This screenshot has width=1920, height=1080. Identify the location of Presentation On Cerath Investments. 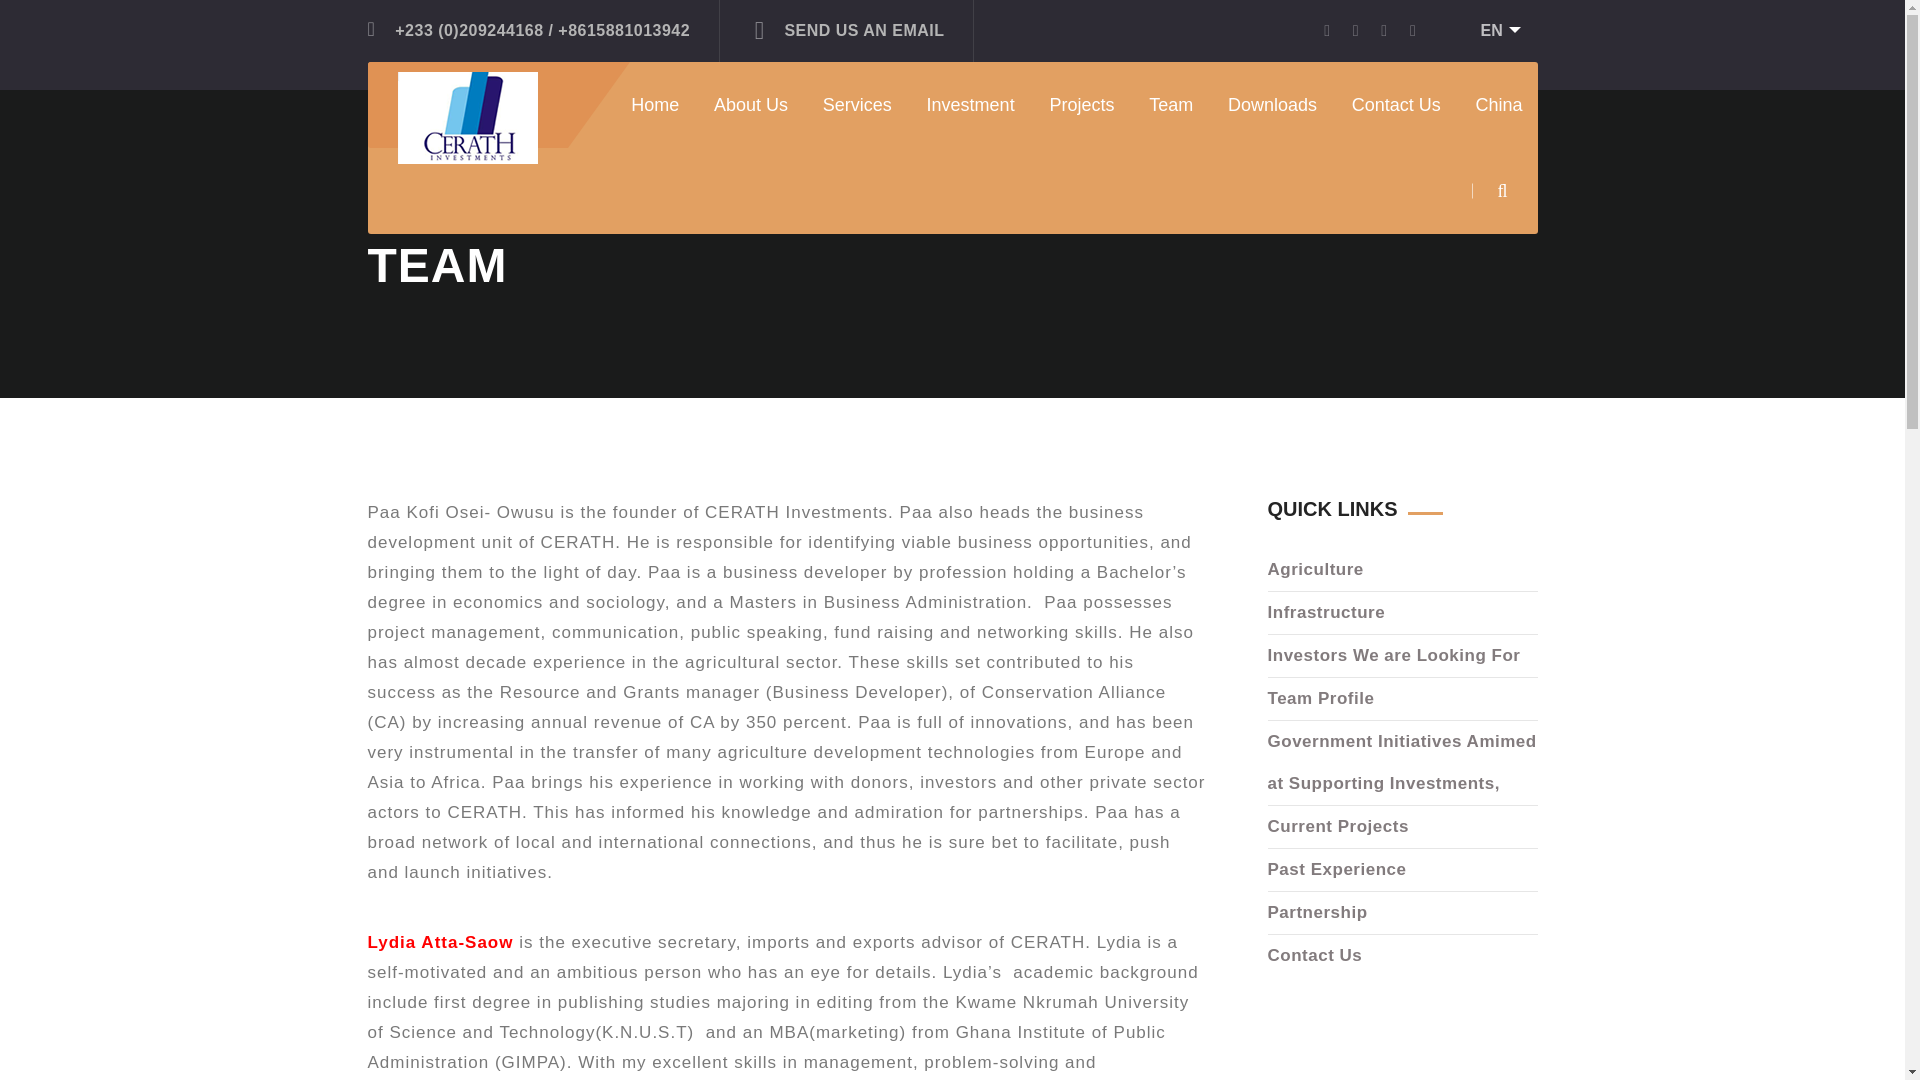
(1374, 168).